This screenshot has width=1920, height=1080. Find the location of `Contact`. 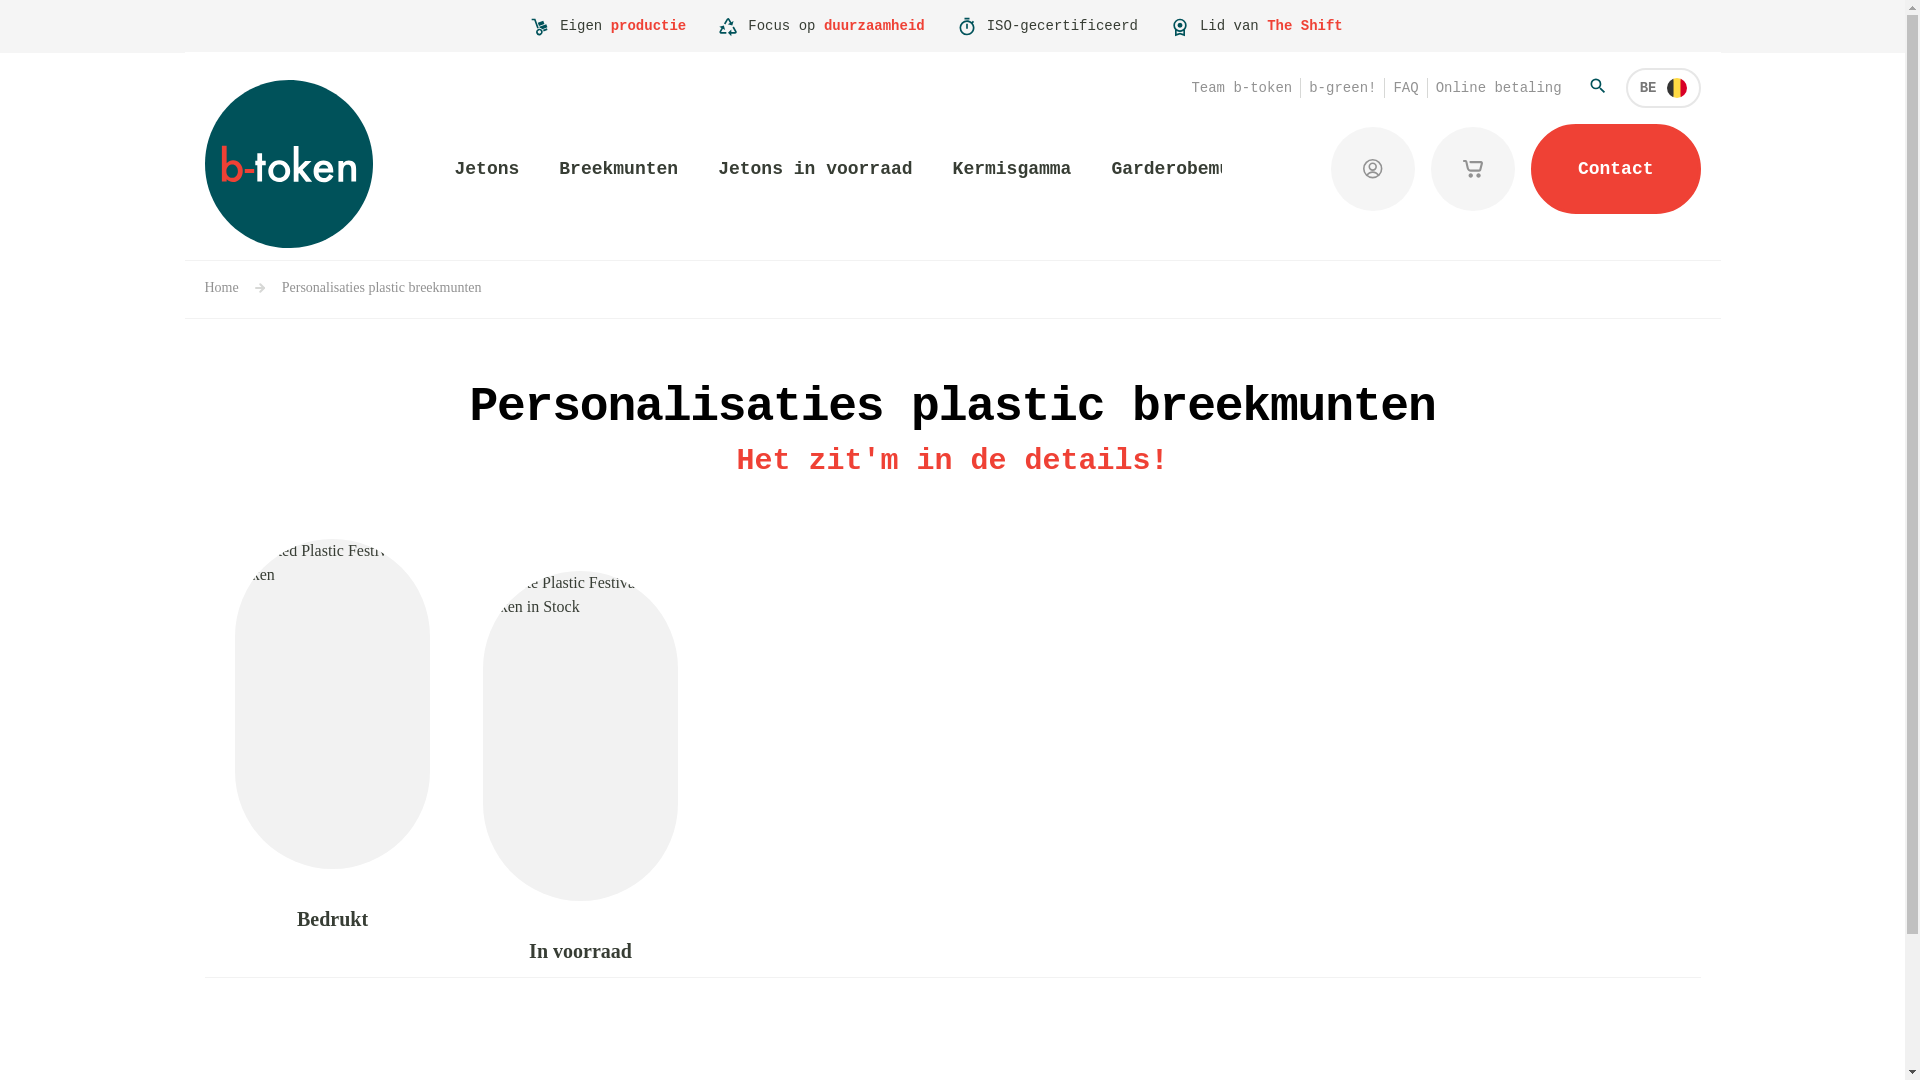

Contact is located at coordinates (1616, 169).